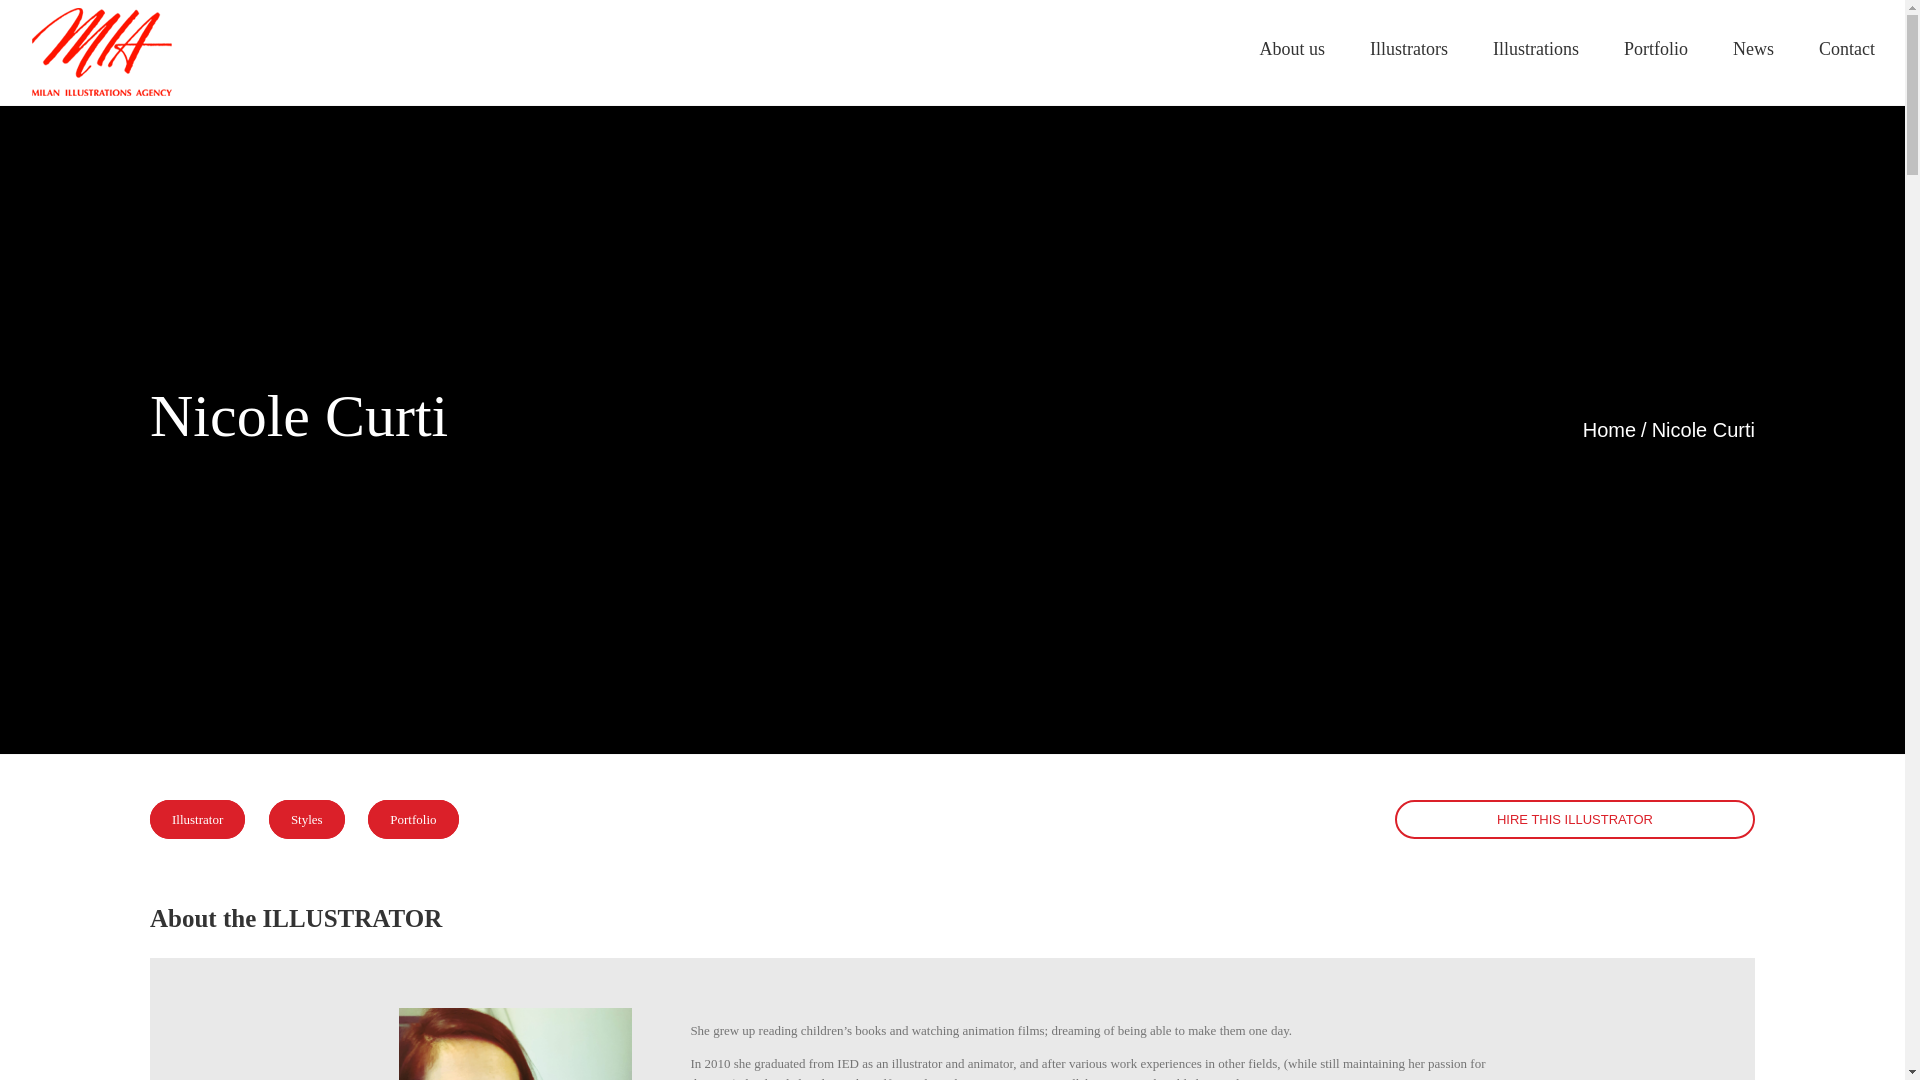 This screenshot has width=1920, height=1080. What do you see at coordinates (197, 820) in the screenshot?
I see `Illustrator` at bounding box center [197, 820].